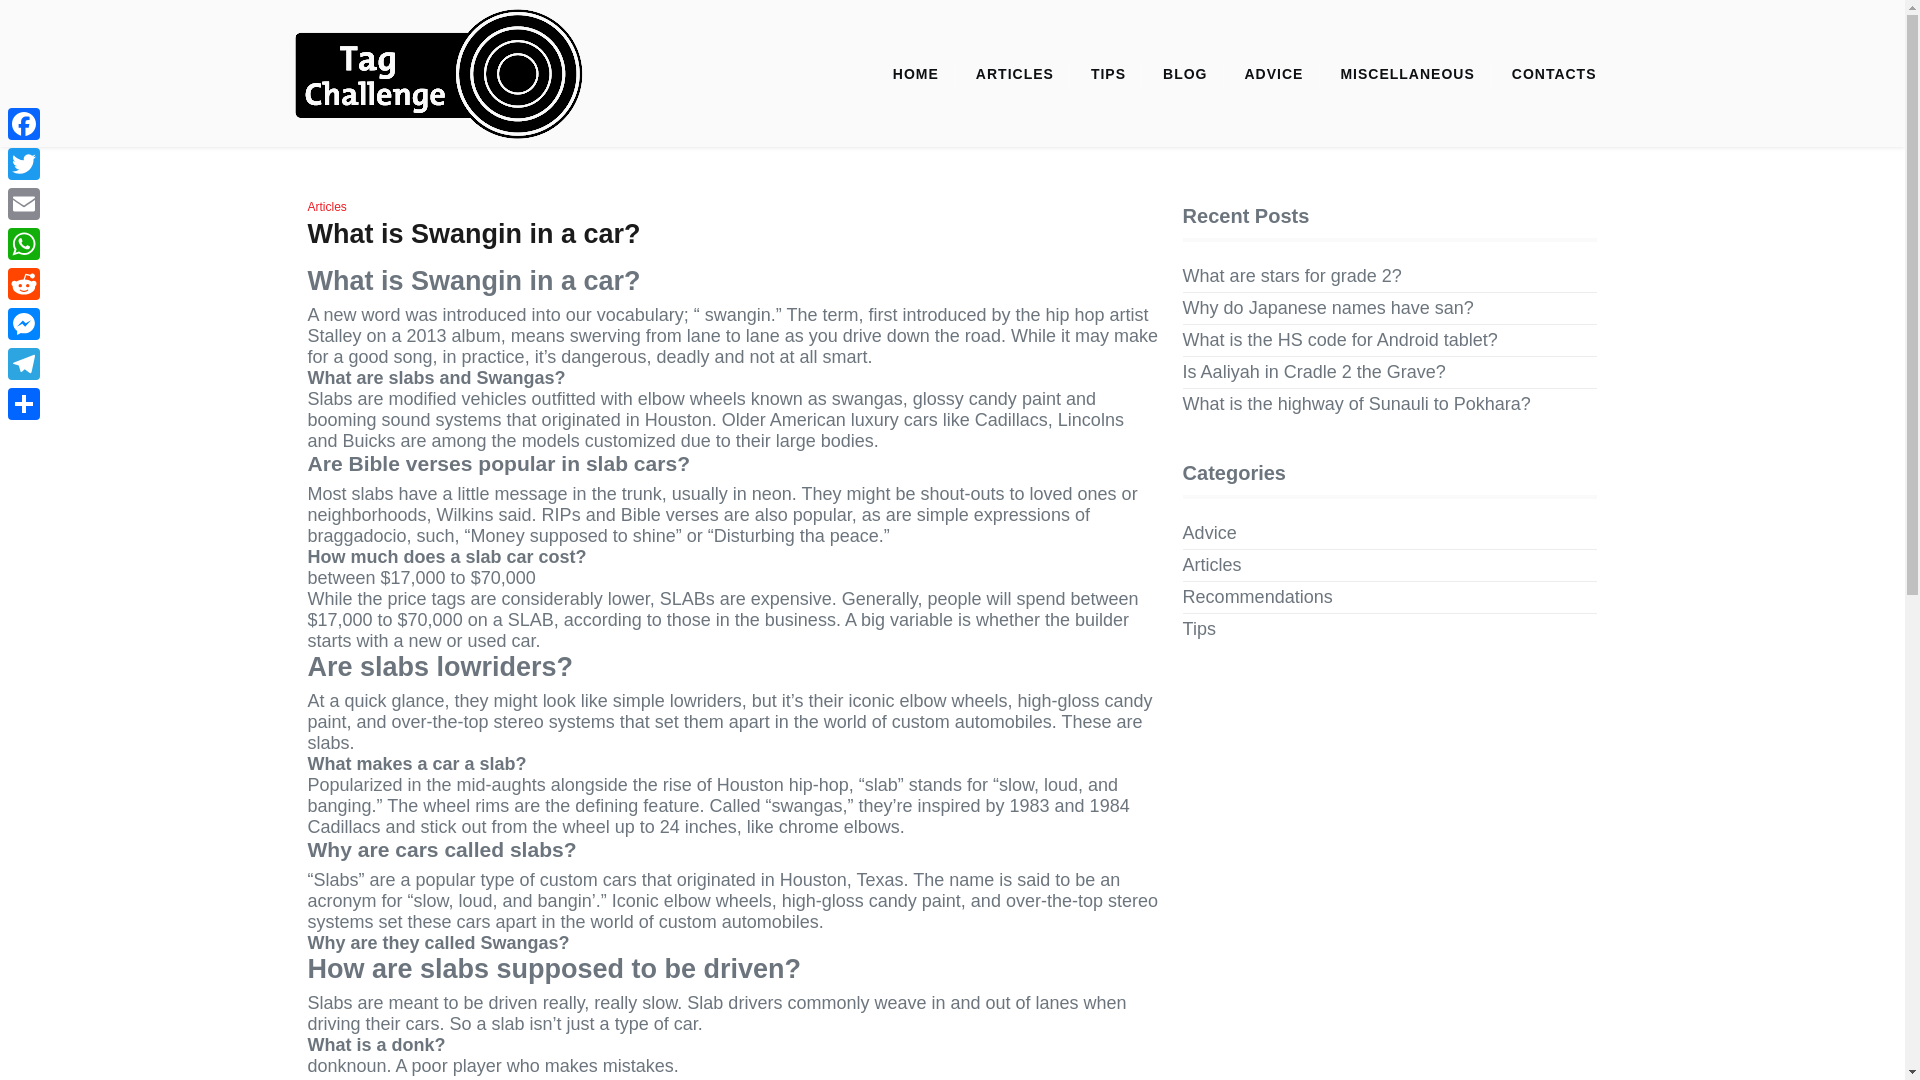 This screenshot has width=1920, height=1080. Describe the element at coordinates (916, 74) in the screenshot. I see `HOME` at that location.